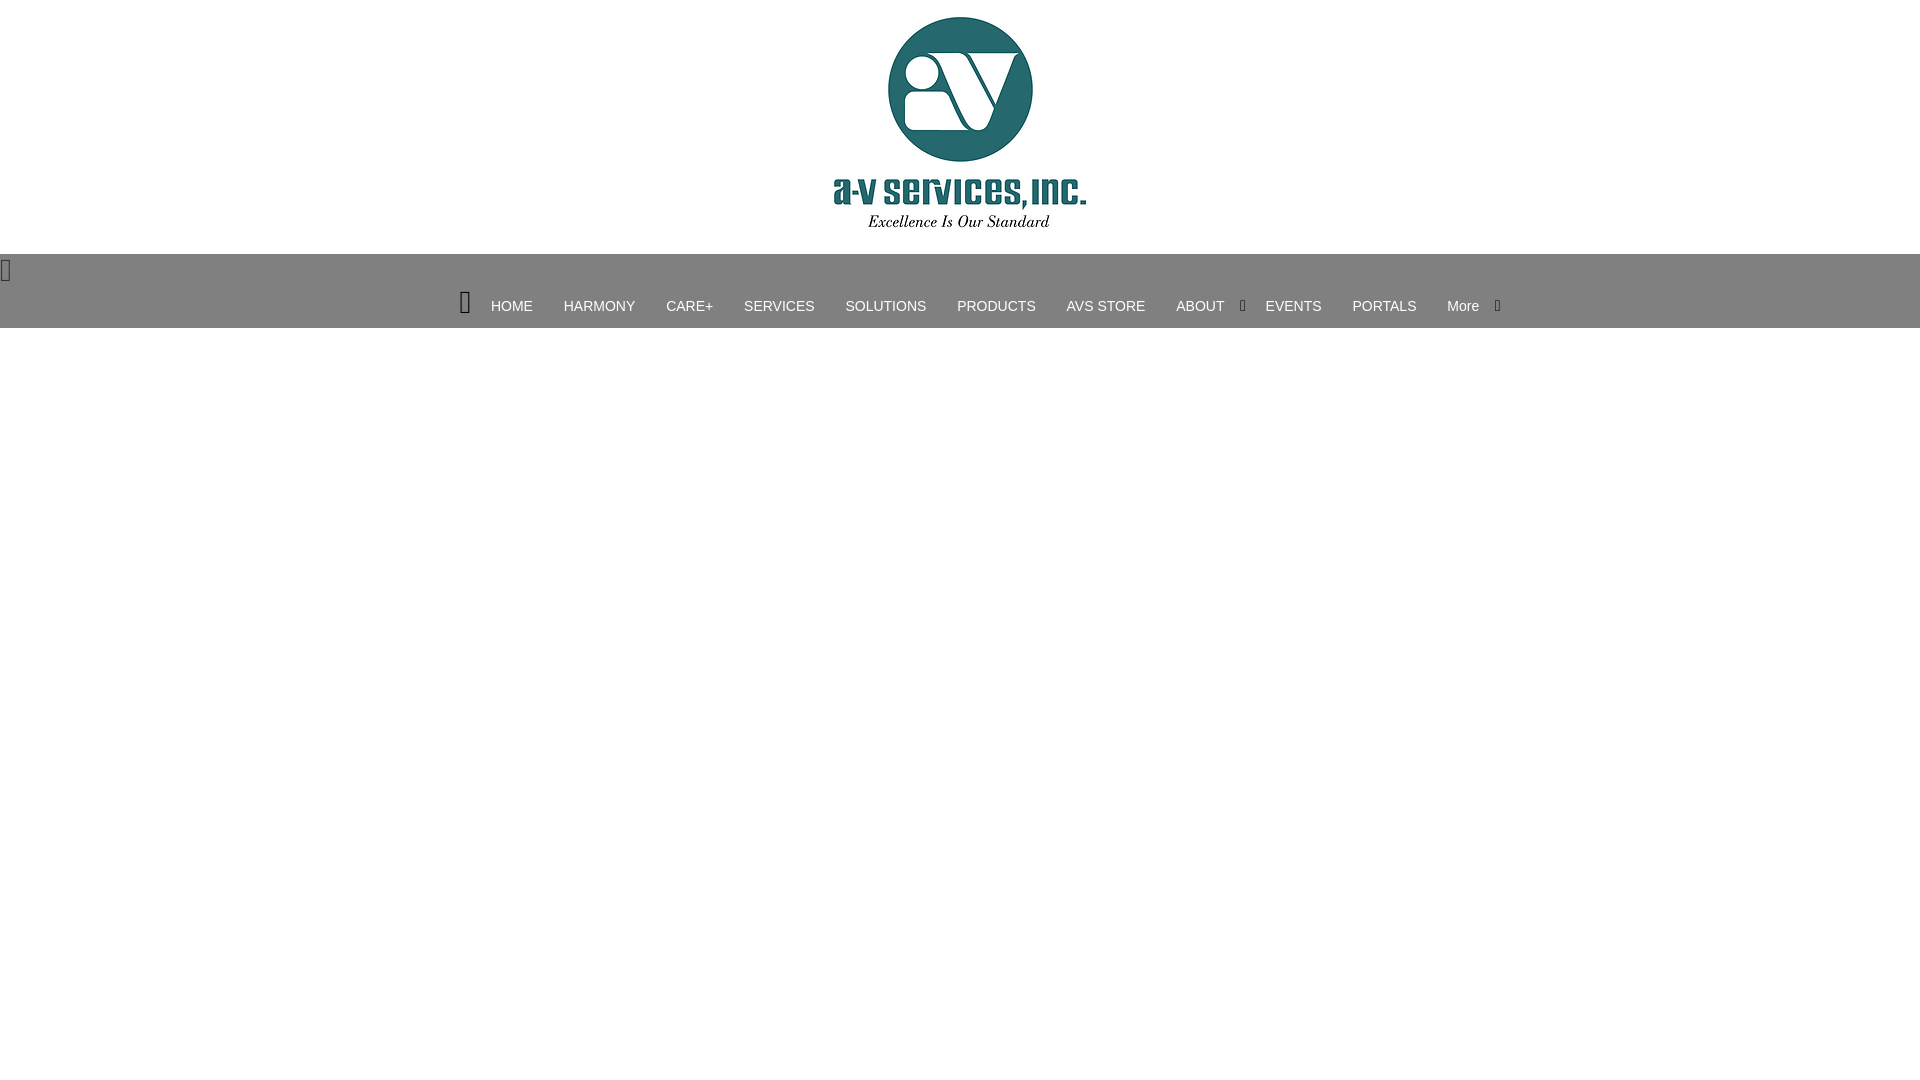 Image resolution: width=1920 pixels, height=1080 pixels. I want to click on ABOUT, so click(1200, 307).